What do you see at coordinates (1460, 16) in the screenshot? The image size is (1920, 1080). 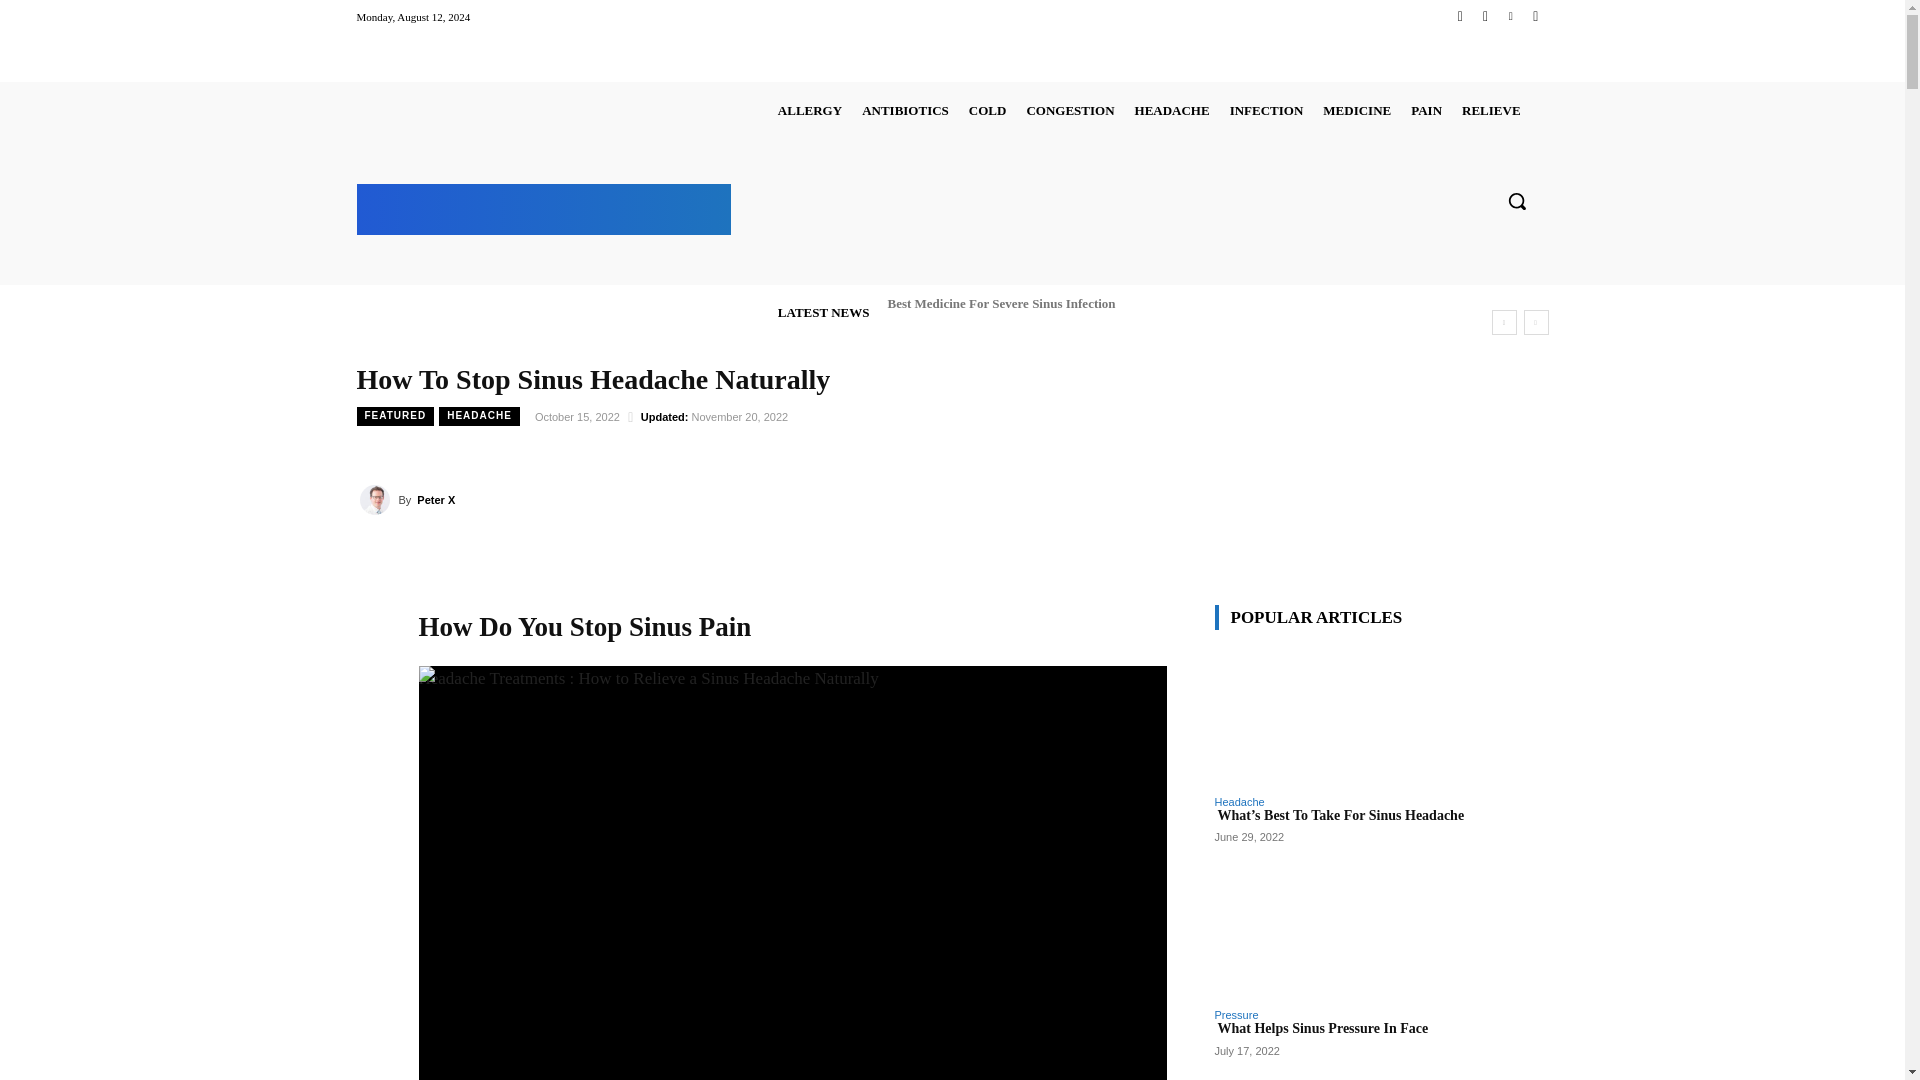 I see `Facebook` at bounding box center [1460, 16].